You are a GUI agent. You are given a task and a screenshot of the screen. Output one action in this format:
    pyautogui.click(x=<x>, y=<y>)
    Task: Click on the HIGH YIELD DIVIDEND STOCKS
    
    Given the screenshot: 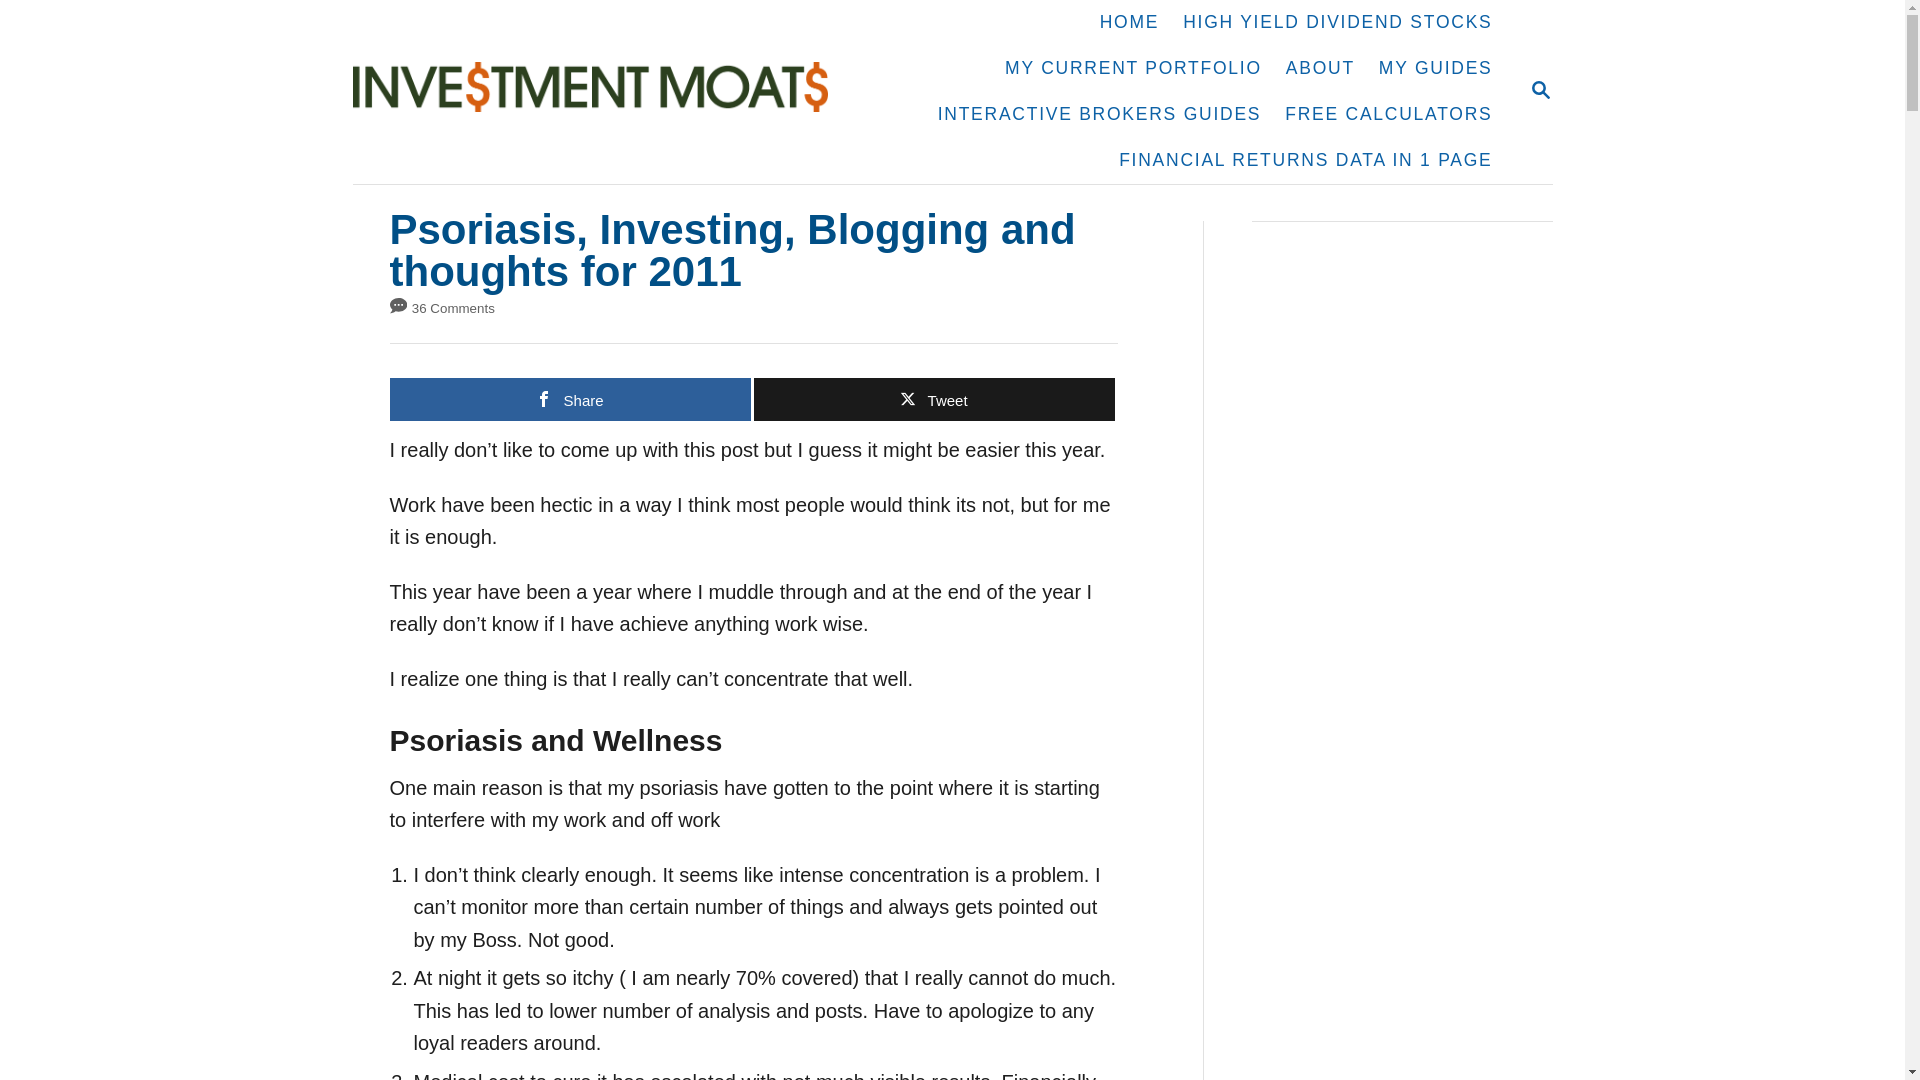 What is the action you would take?
    pyautogui.click(x=1337, y=23)
    